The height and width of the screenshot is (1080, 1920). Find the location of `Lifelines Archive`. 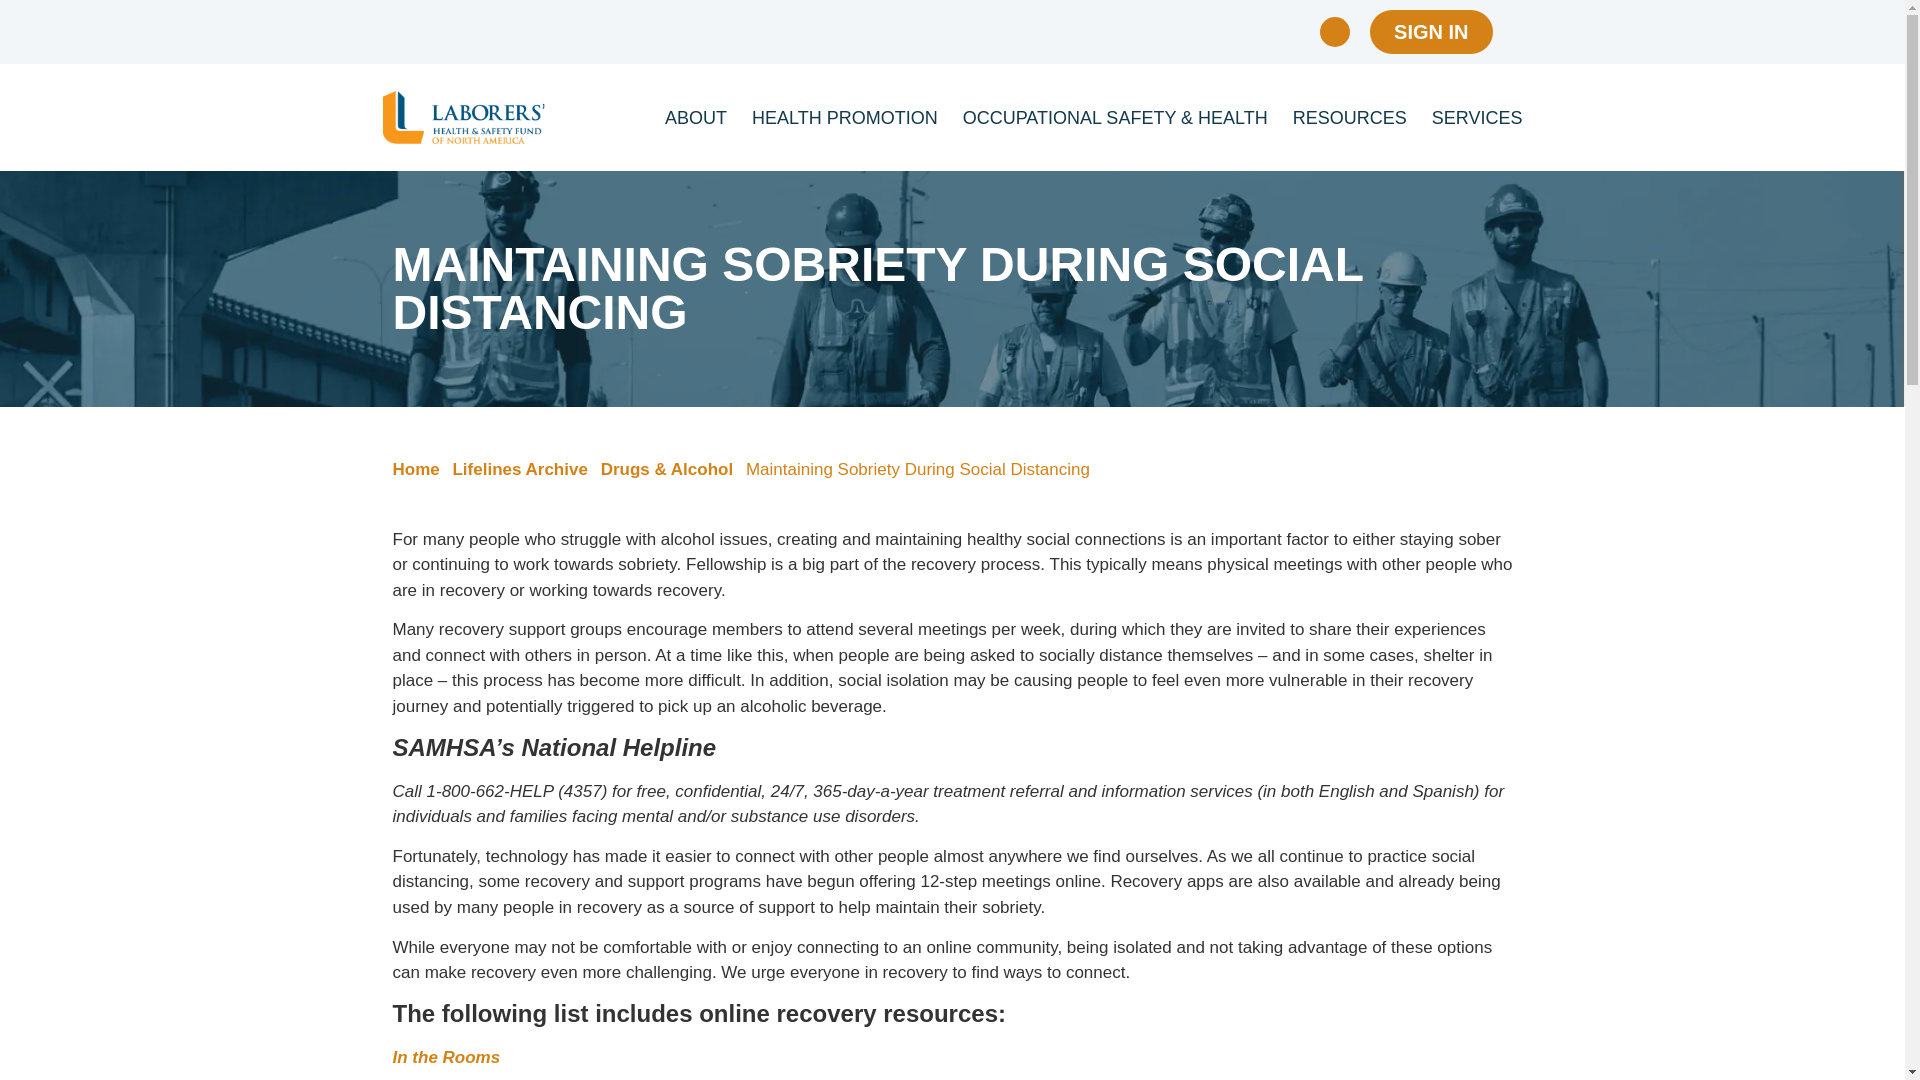

Lifelines Archive is located at coordinates (519, 470).